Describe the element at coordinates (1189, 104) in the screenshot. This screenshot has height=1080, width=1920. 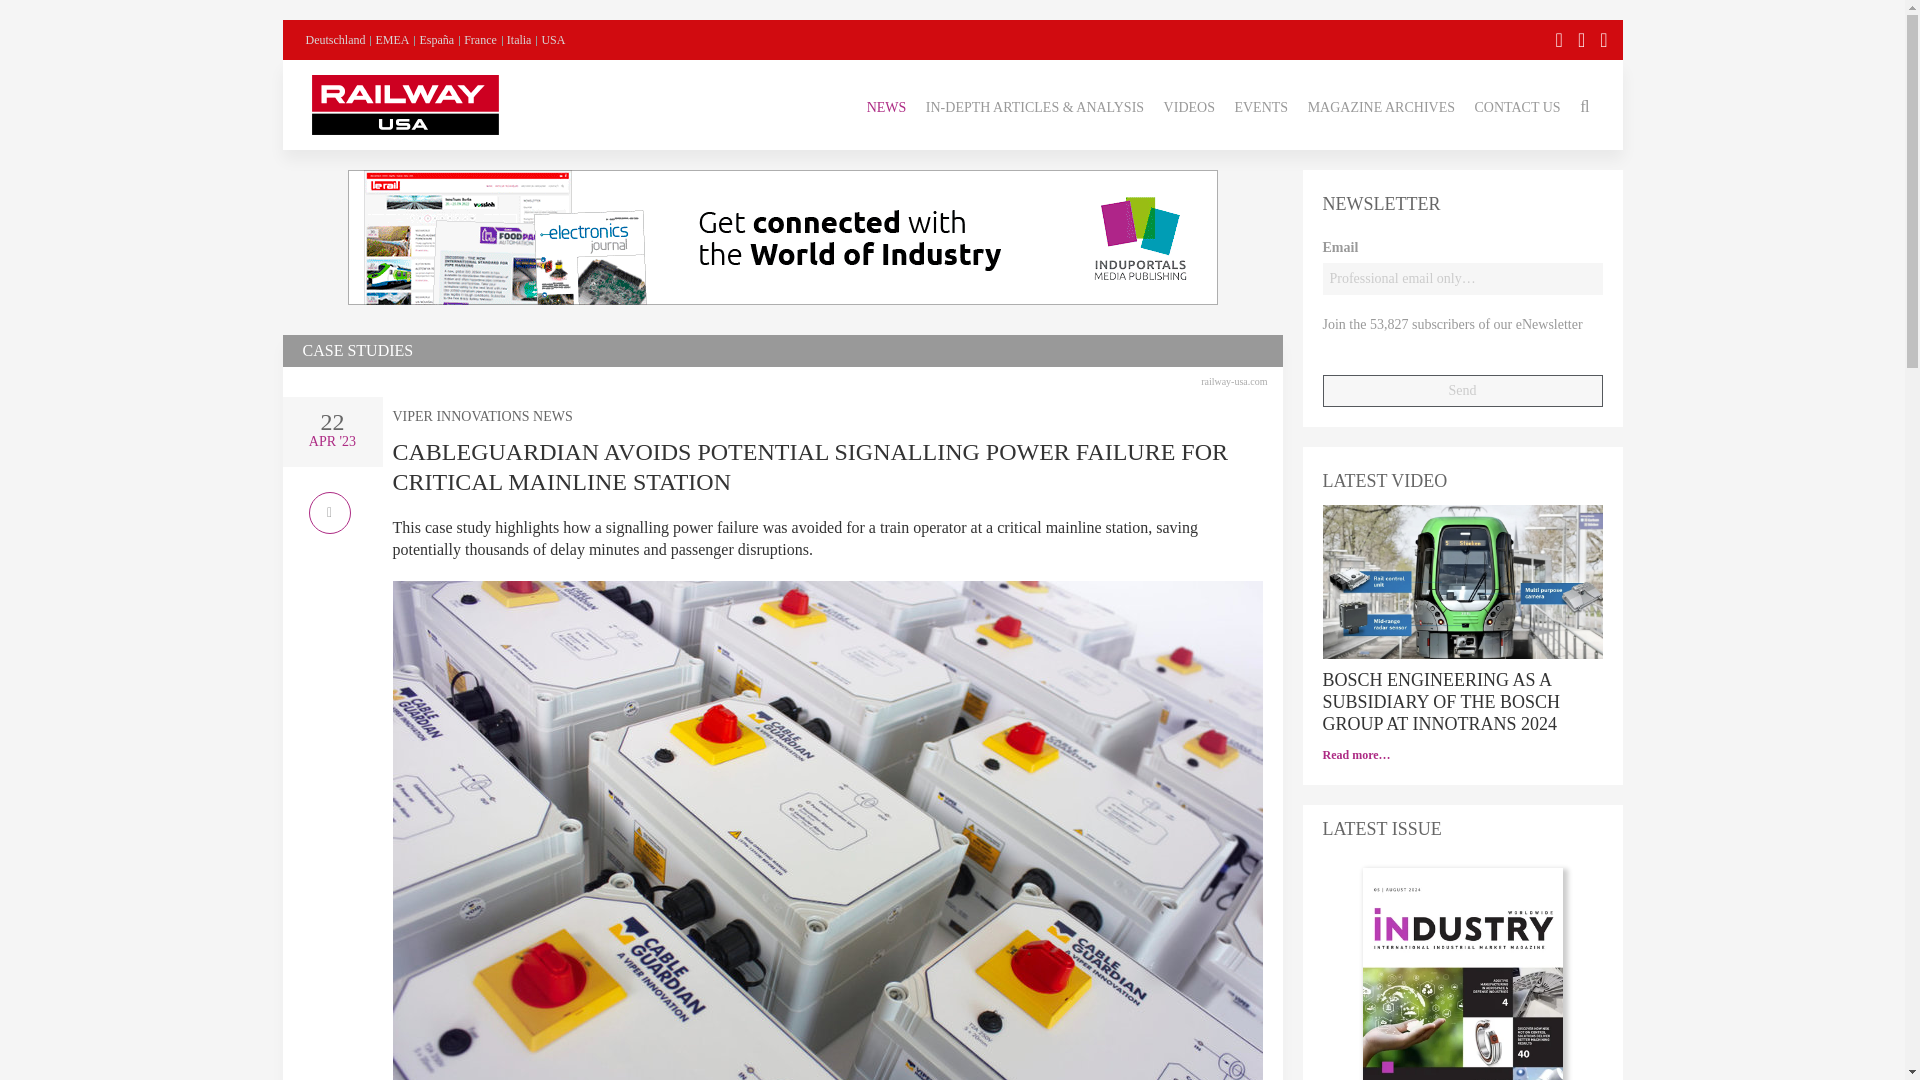
I see `VIDEOS` at that location.